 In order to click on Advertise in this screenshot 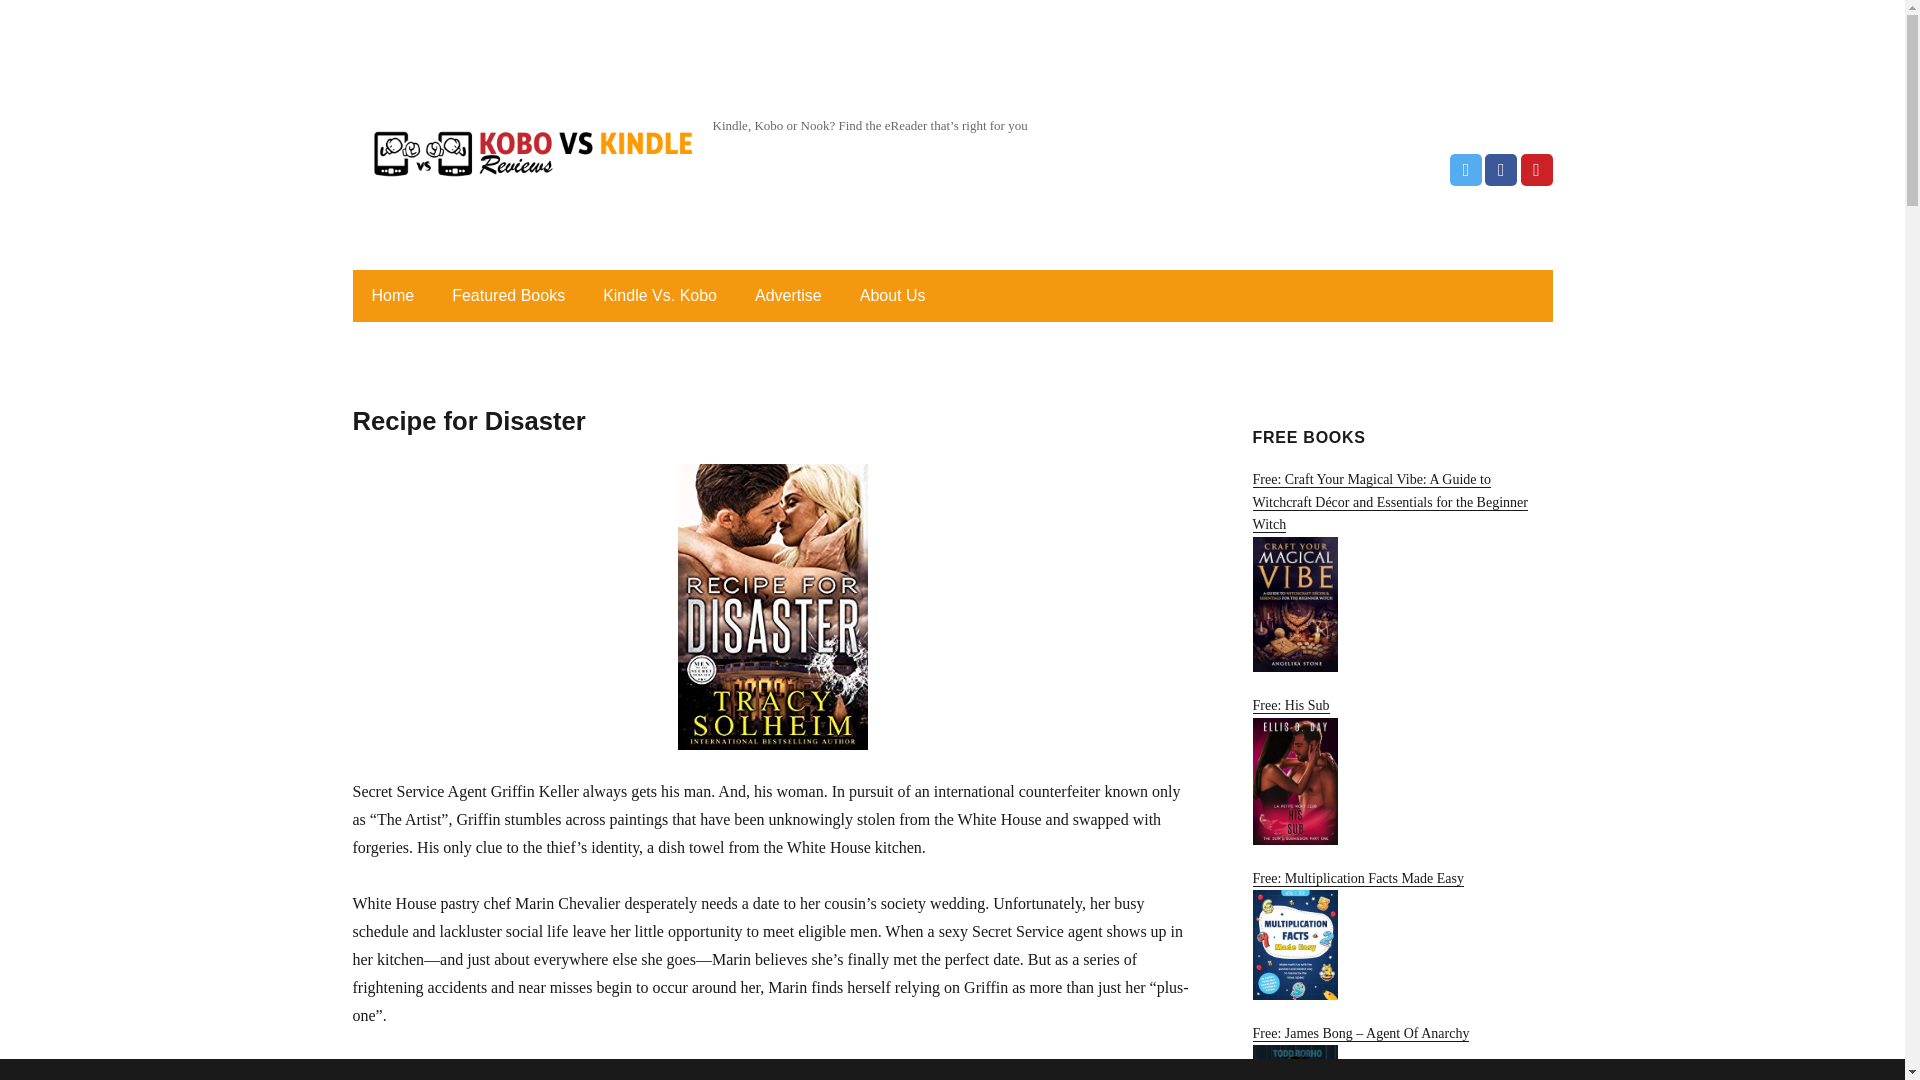, I will do `click(788, 296)`.